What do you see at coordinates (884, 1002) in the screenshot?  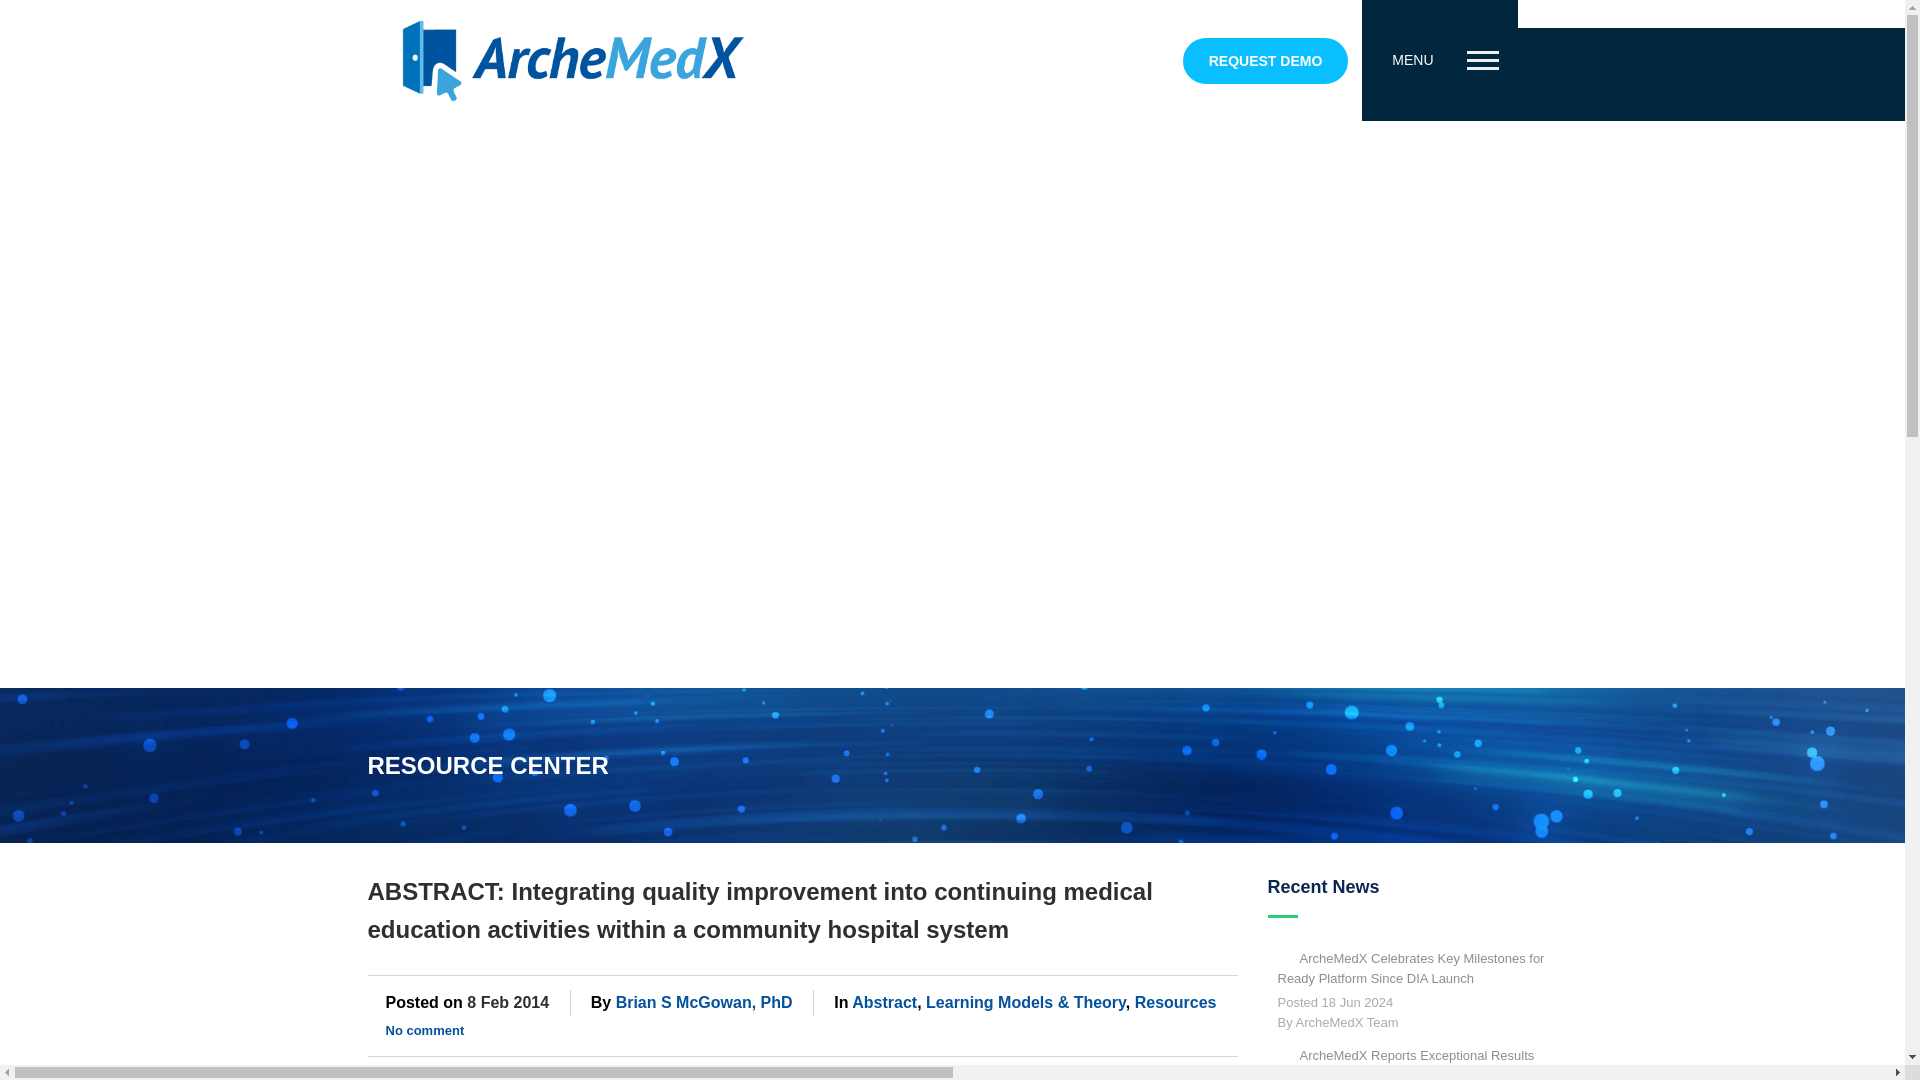 I see `Abstract` at bounding box center [884, 1002].